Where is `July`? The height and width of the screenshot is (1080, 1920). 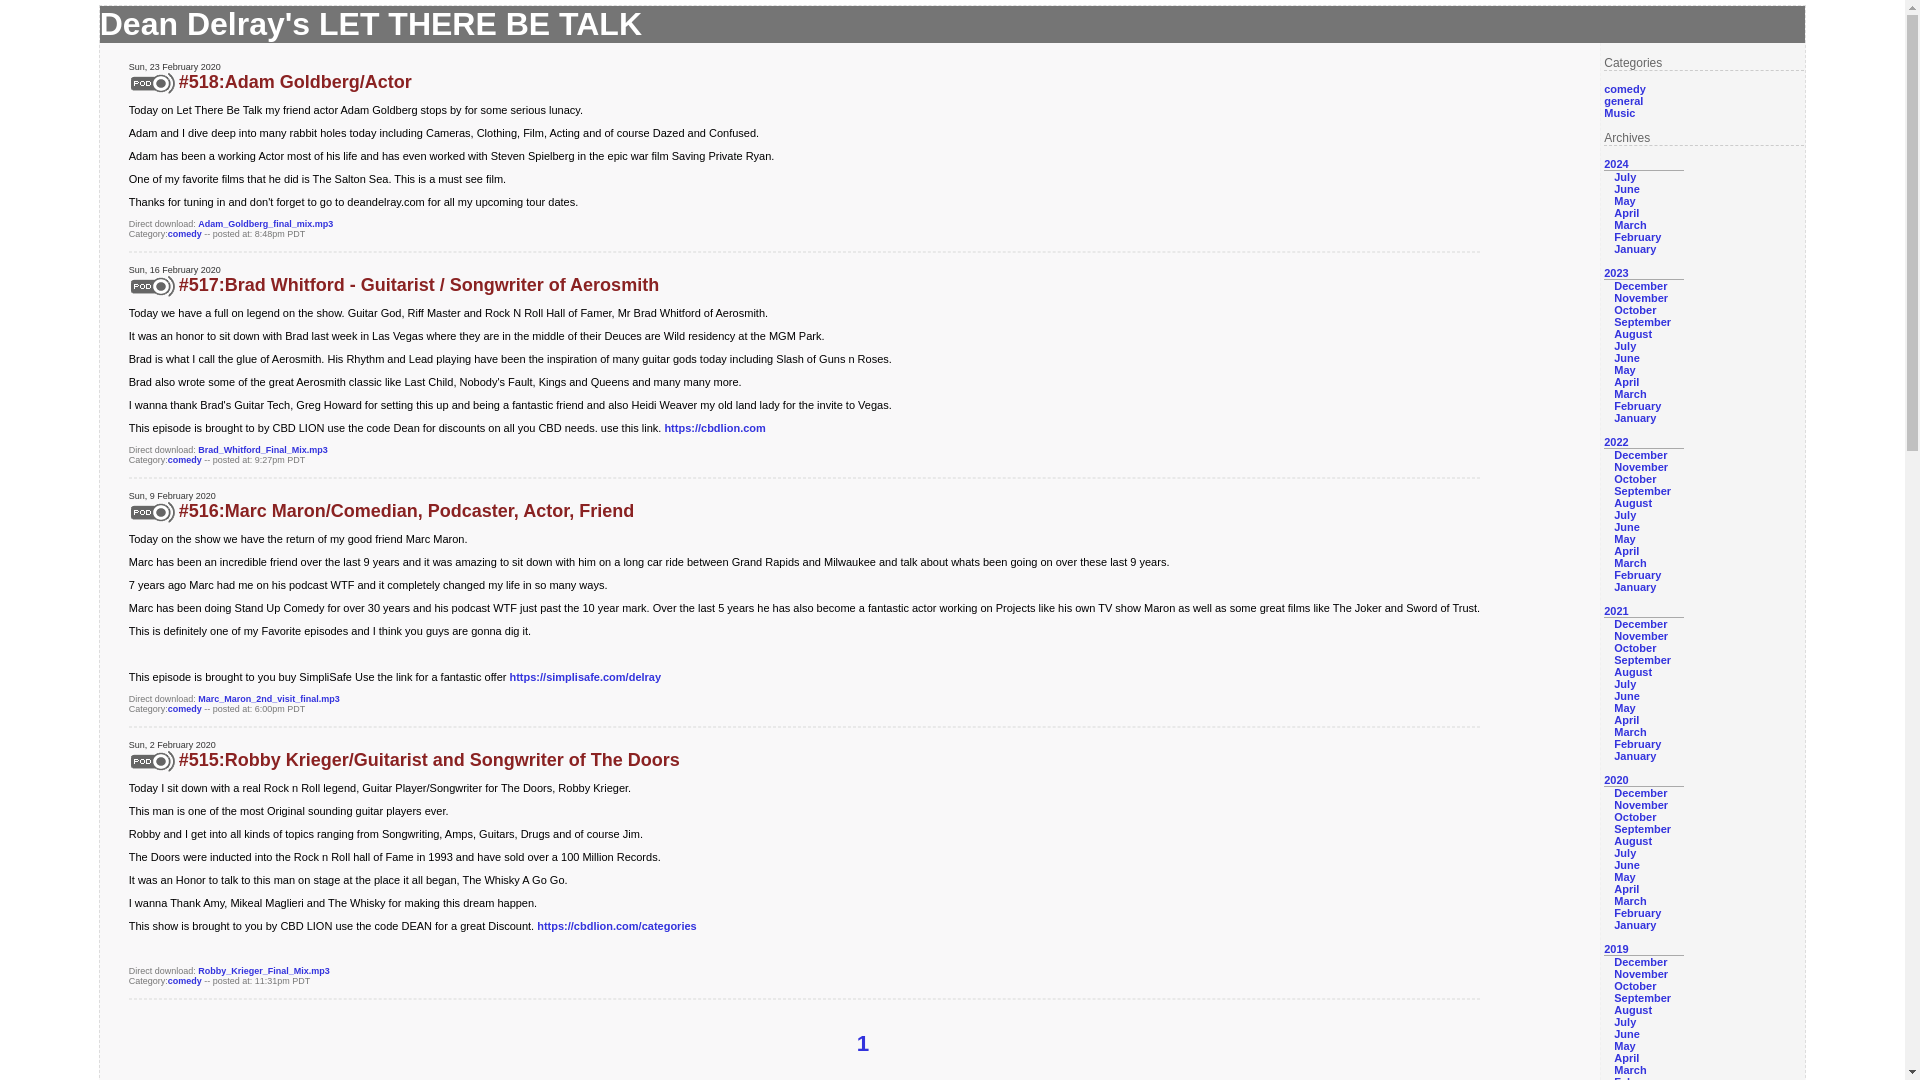
July is located at coordinates (1624, 346).